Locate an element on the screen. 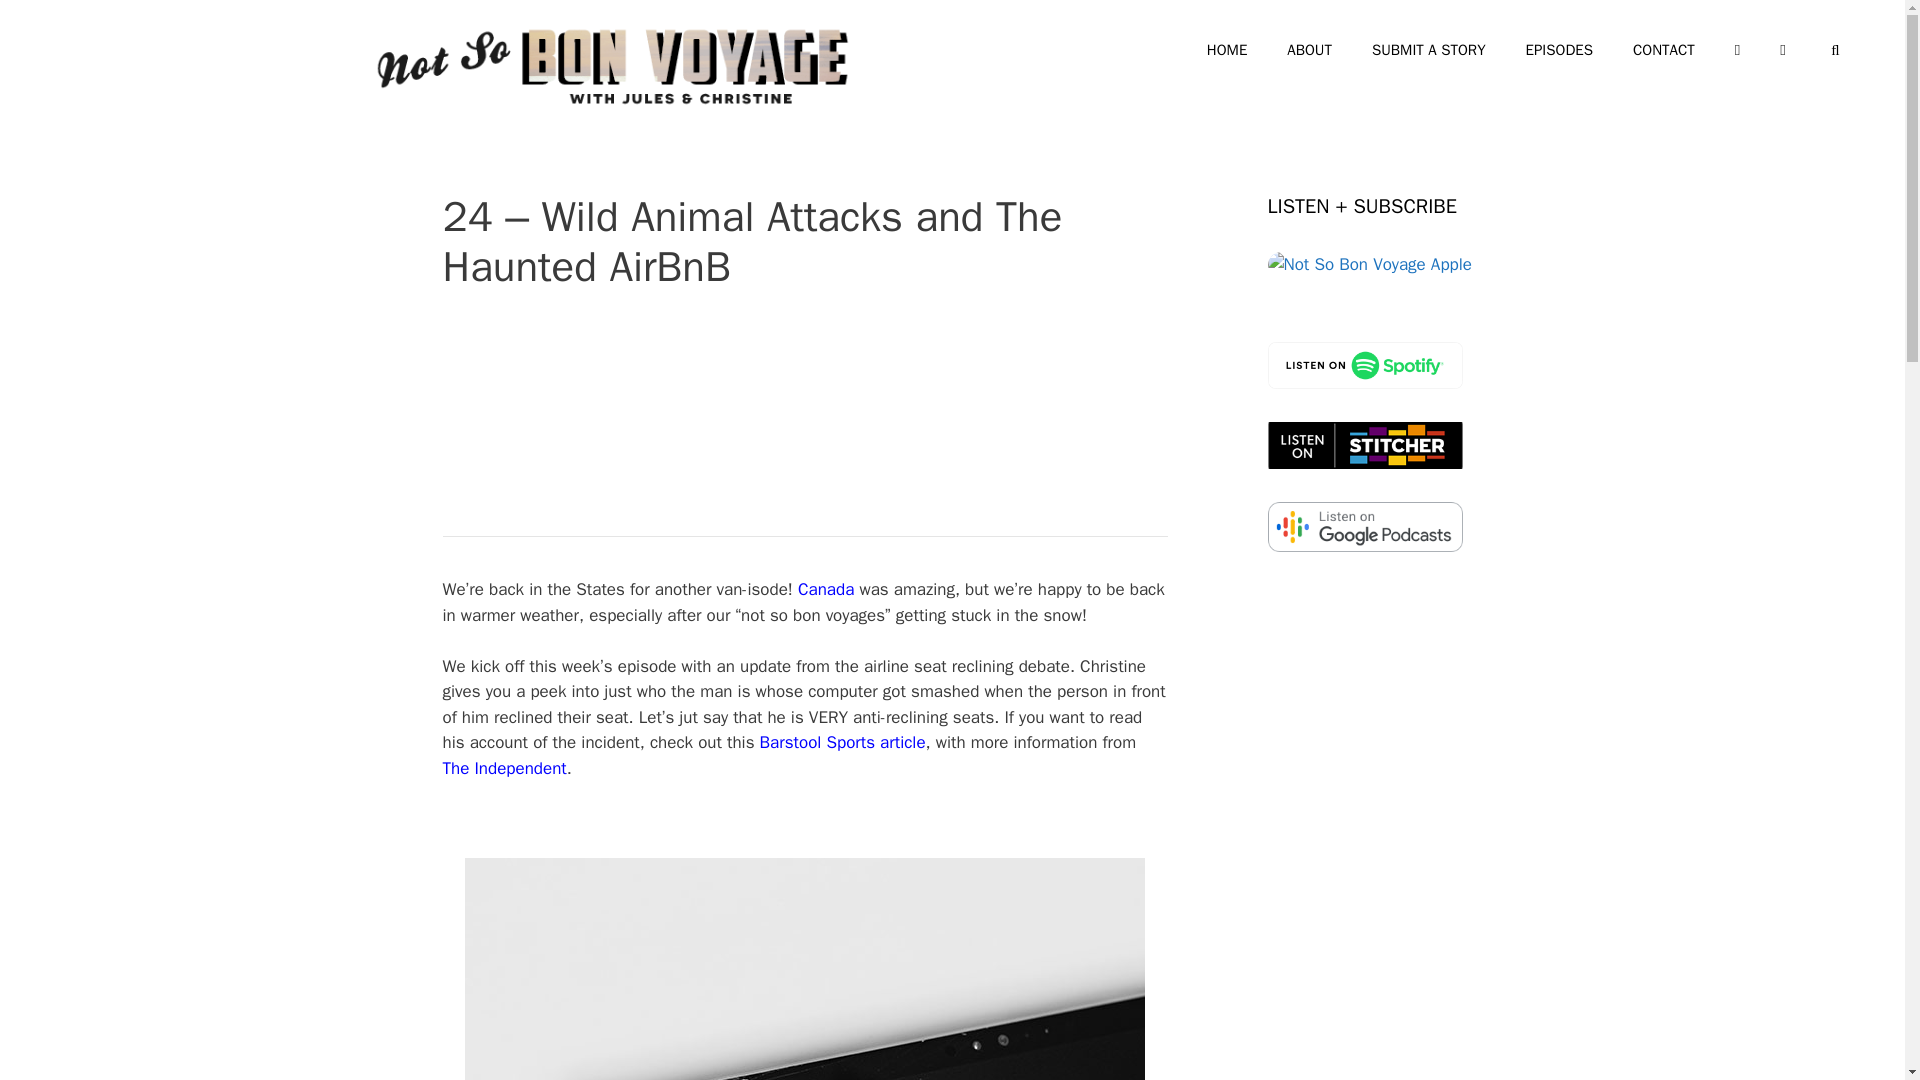  CONTACT is located at coordinates (1663, 50).